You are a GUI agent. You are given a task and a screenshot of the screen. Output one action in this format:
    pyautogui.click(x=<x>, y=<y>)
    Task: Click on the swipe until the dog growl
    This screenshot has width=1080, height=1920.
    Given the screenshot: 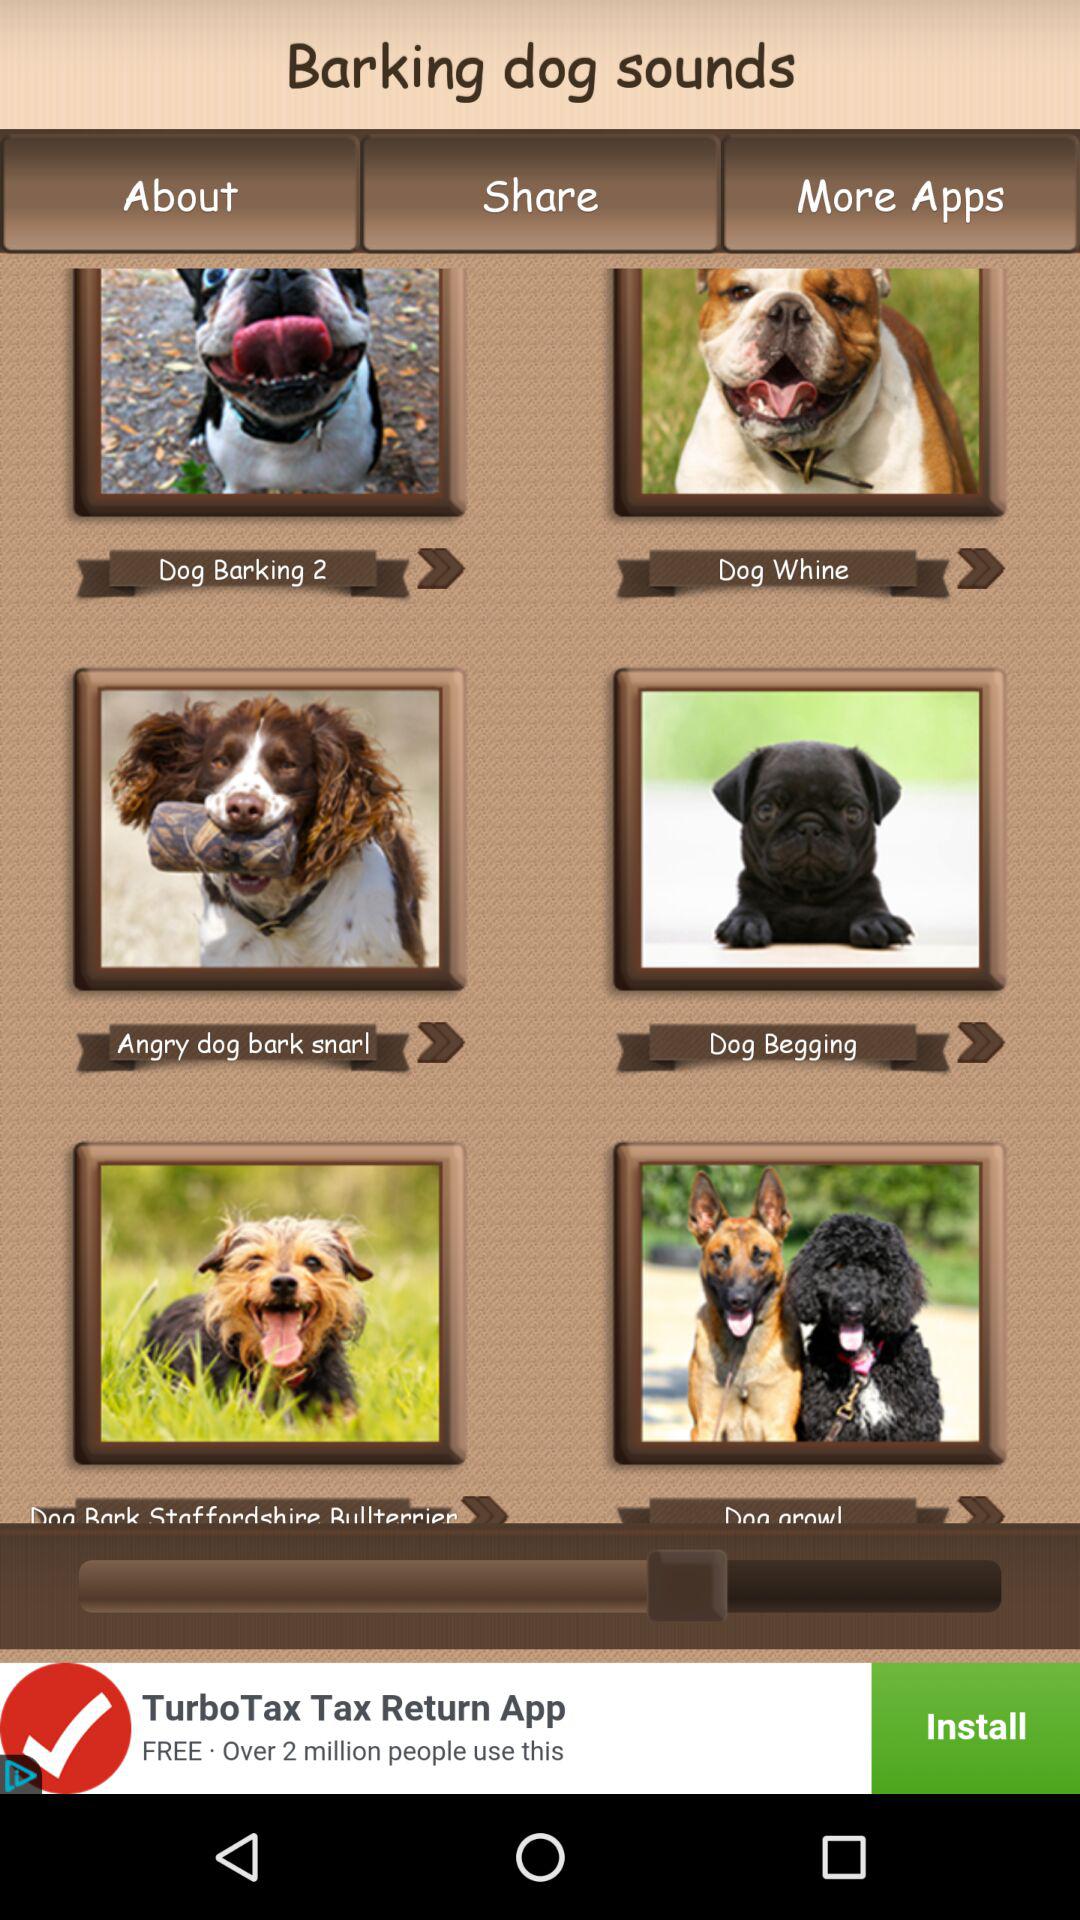 What is the action you would take?
    pyautogui.click(x=782, y=1502)
    